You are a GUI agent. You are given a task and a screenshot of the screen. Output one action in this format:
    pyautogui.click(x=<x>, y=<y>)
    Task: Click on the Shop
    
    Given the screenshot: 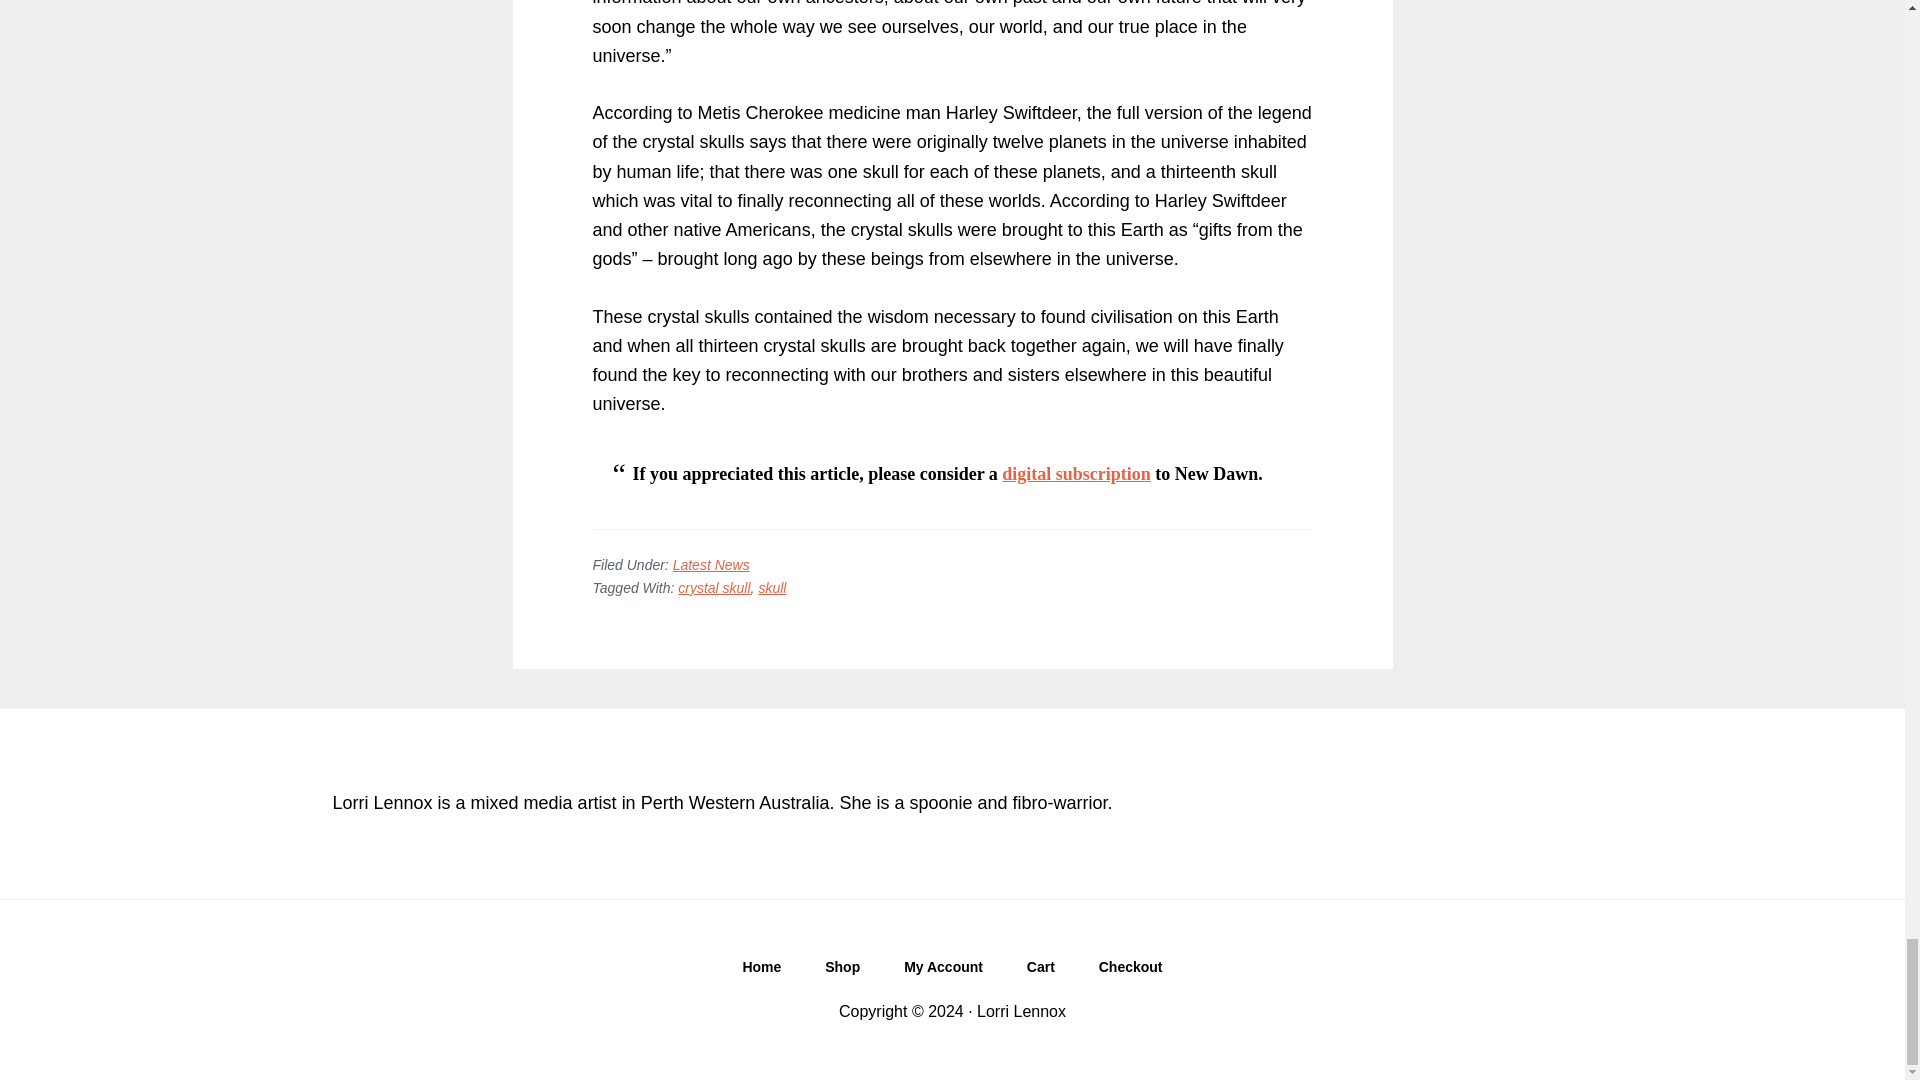 What is the action you would take?
    pyautogui.click(x=842, y=972)
    